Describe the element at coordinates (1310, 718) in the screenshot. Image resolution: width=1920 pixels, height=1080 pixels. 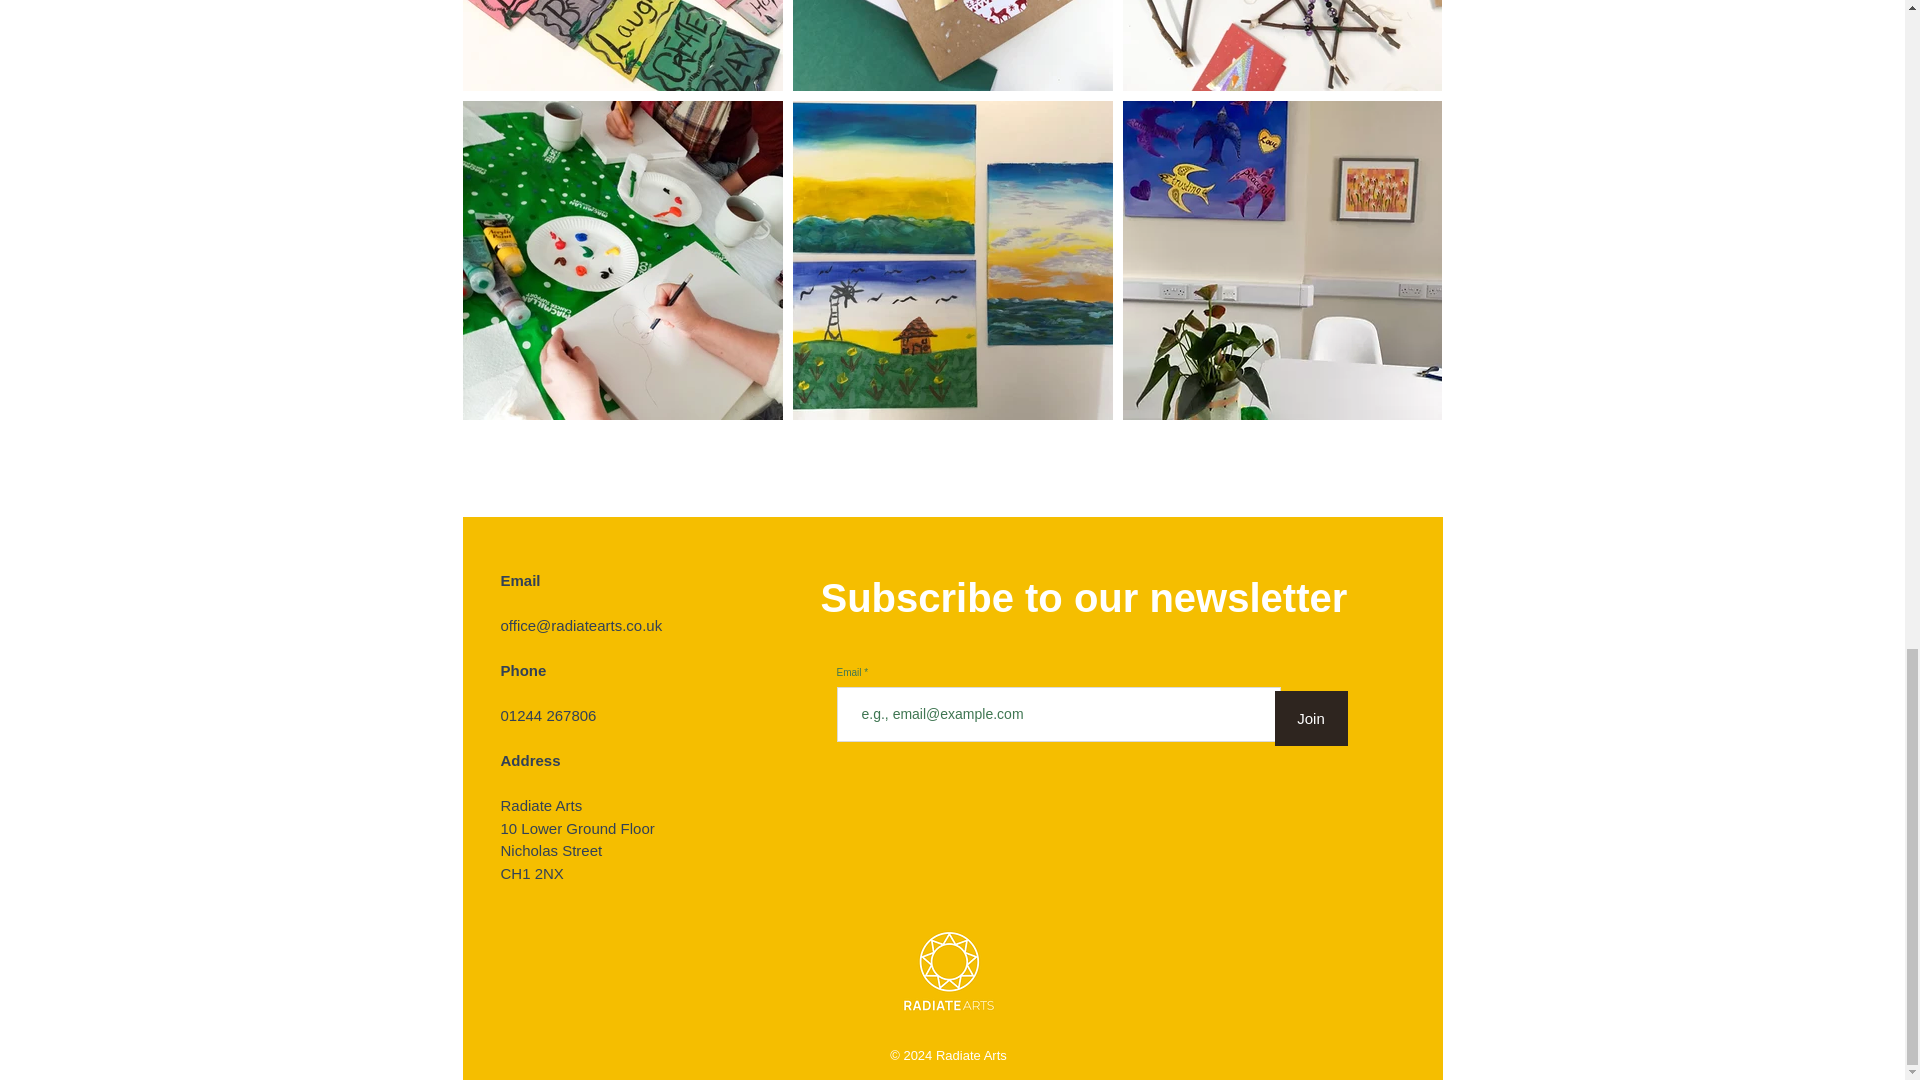
I see `Join` at that location.